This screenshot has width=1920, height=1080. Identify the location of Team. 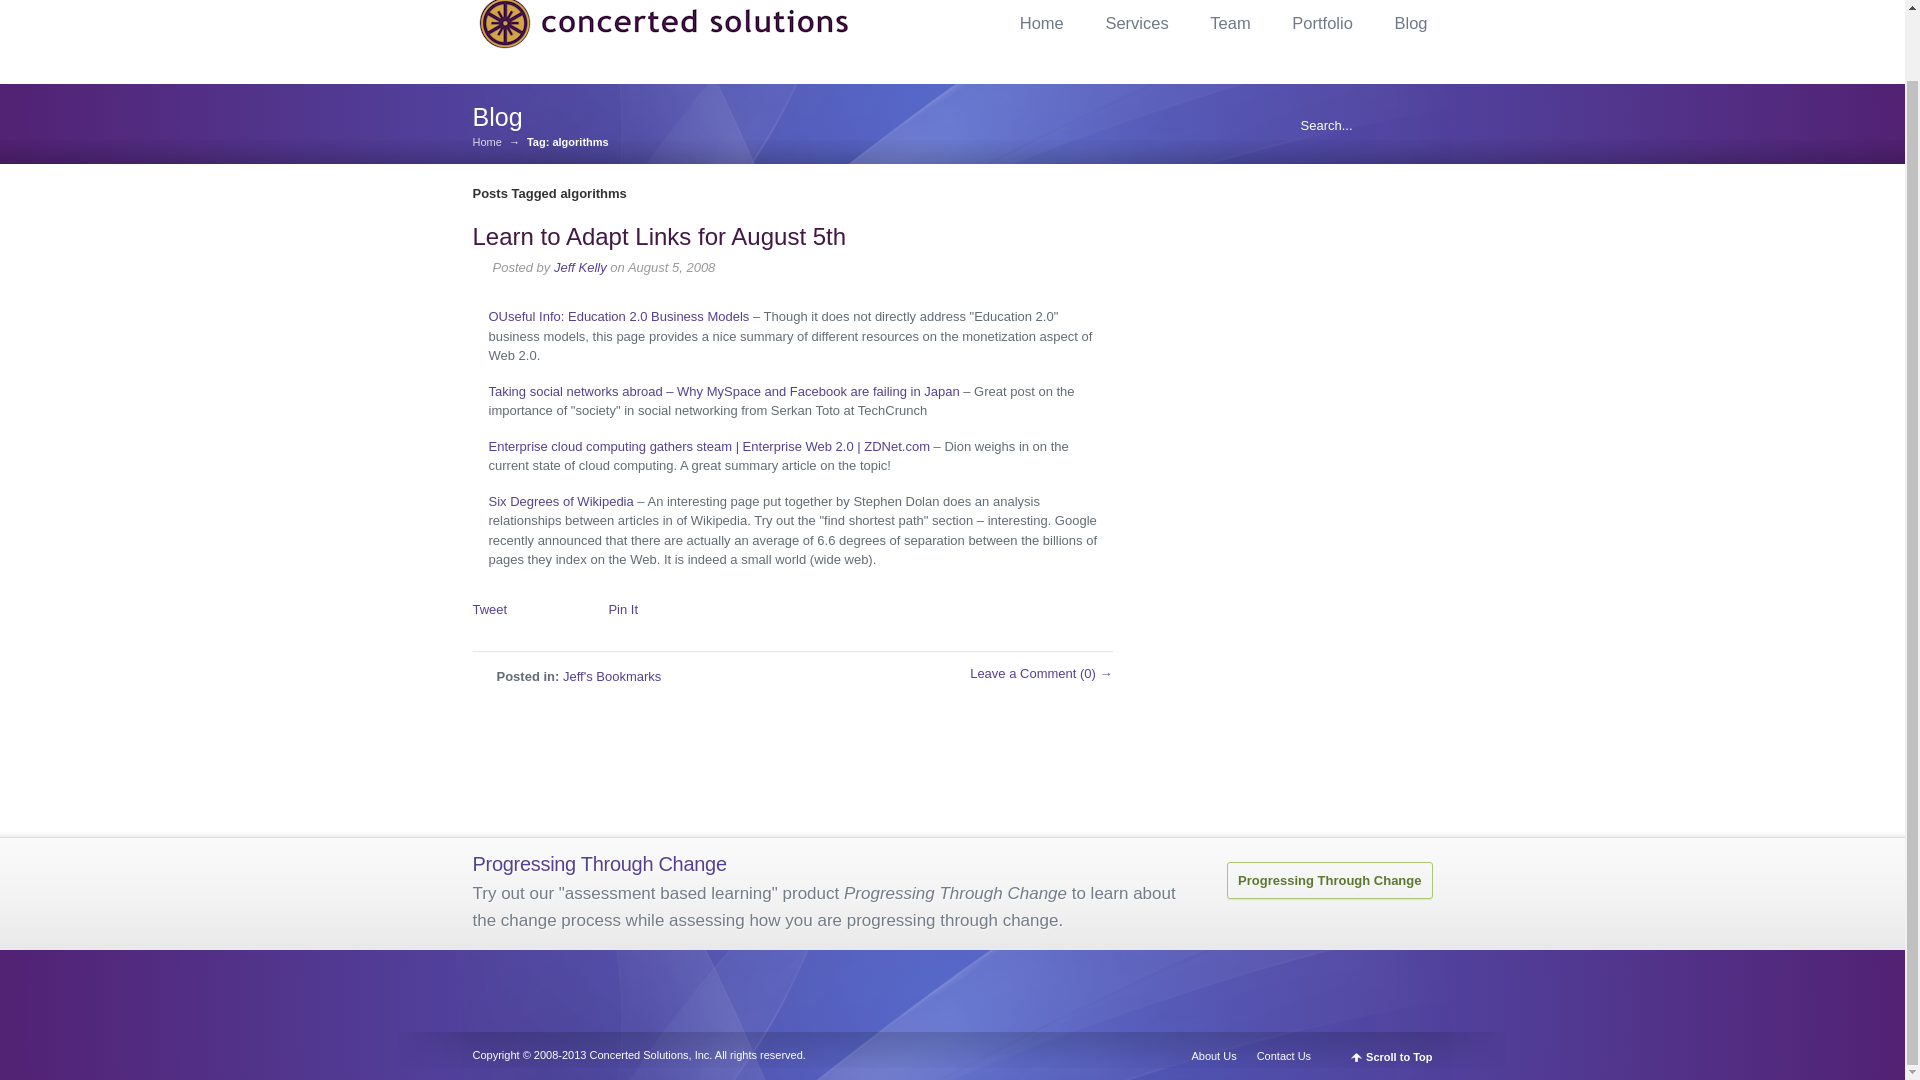
(1230, 22).